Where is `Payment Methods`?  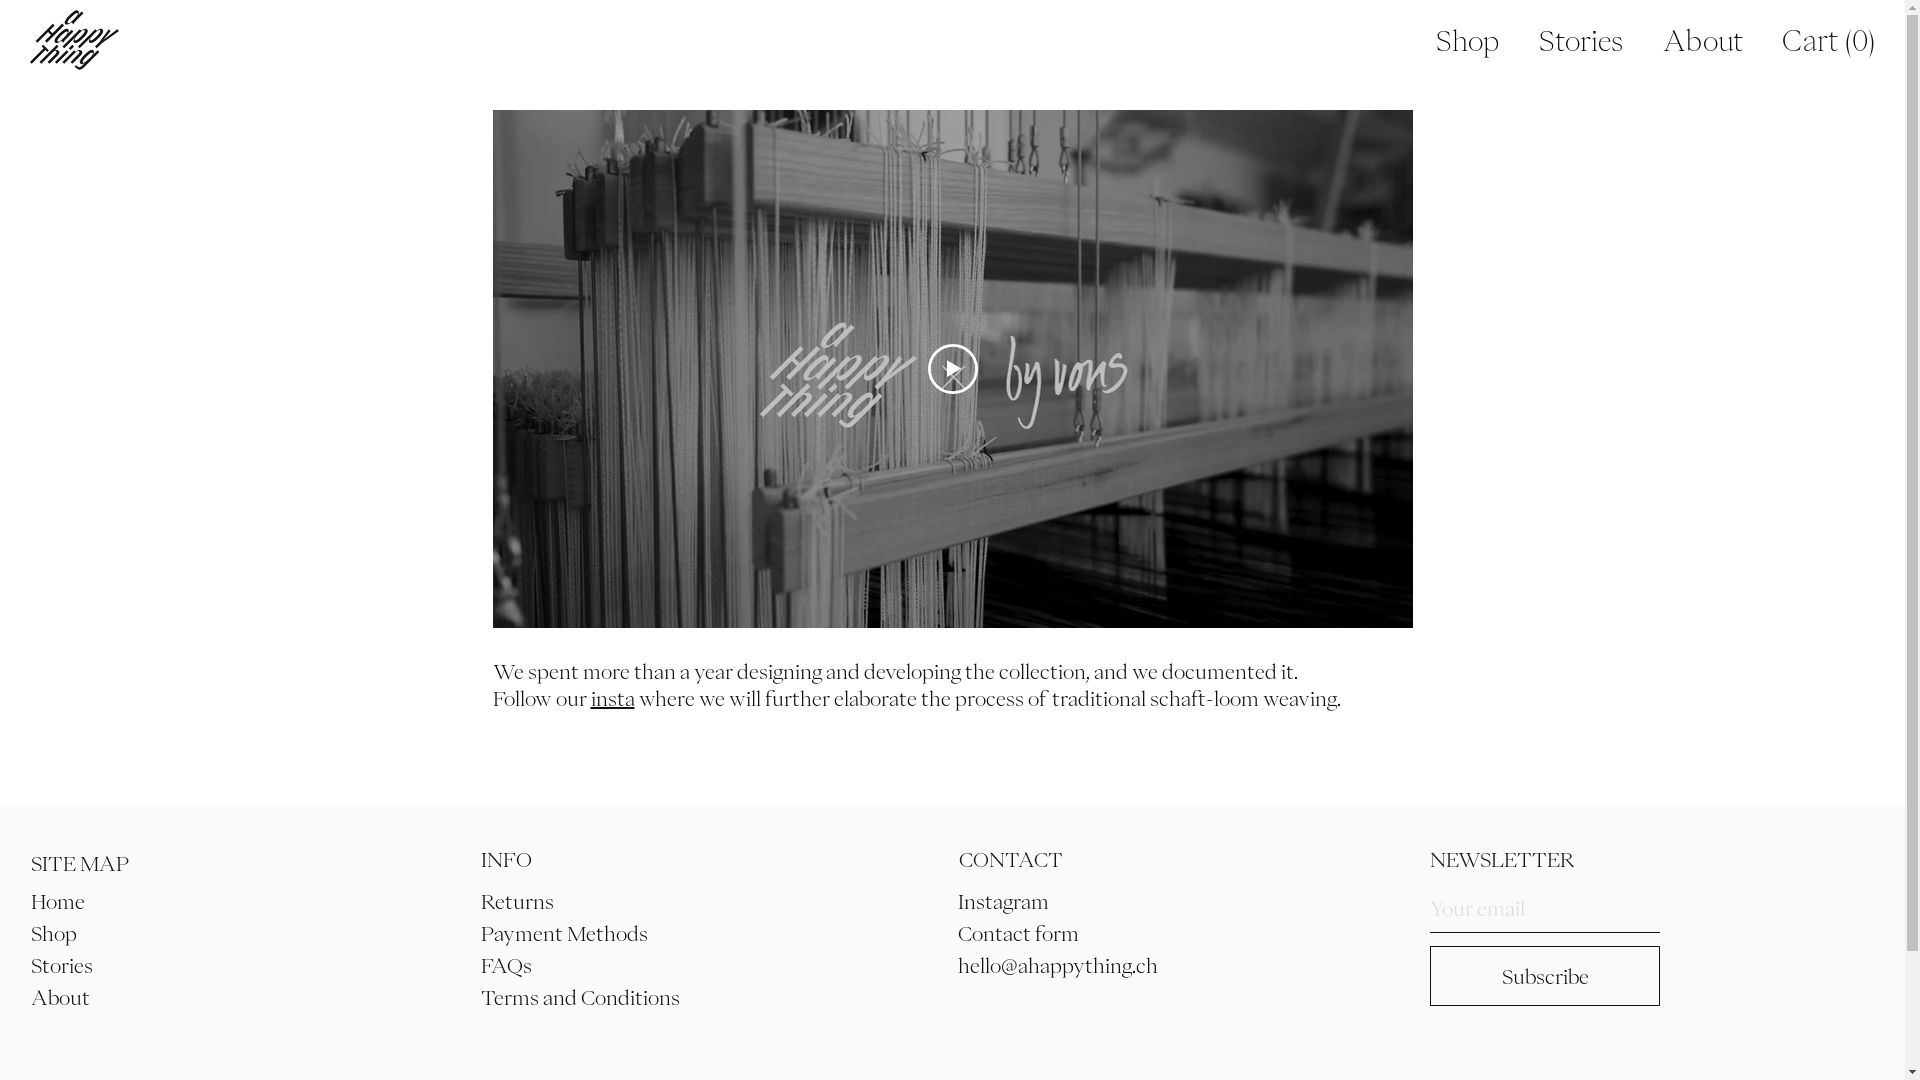 Payment Methods is located at coordinates (564, 933).